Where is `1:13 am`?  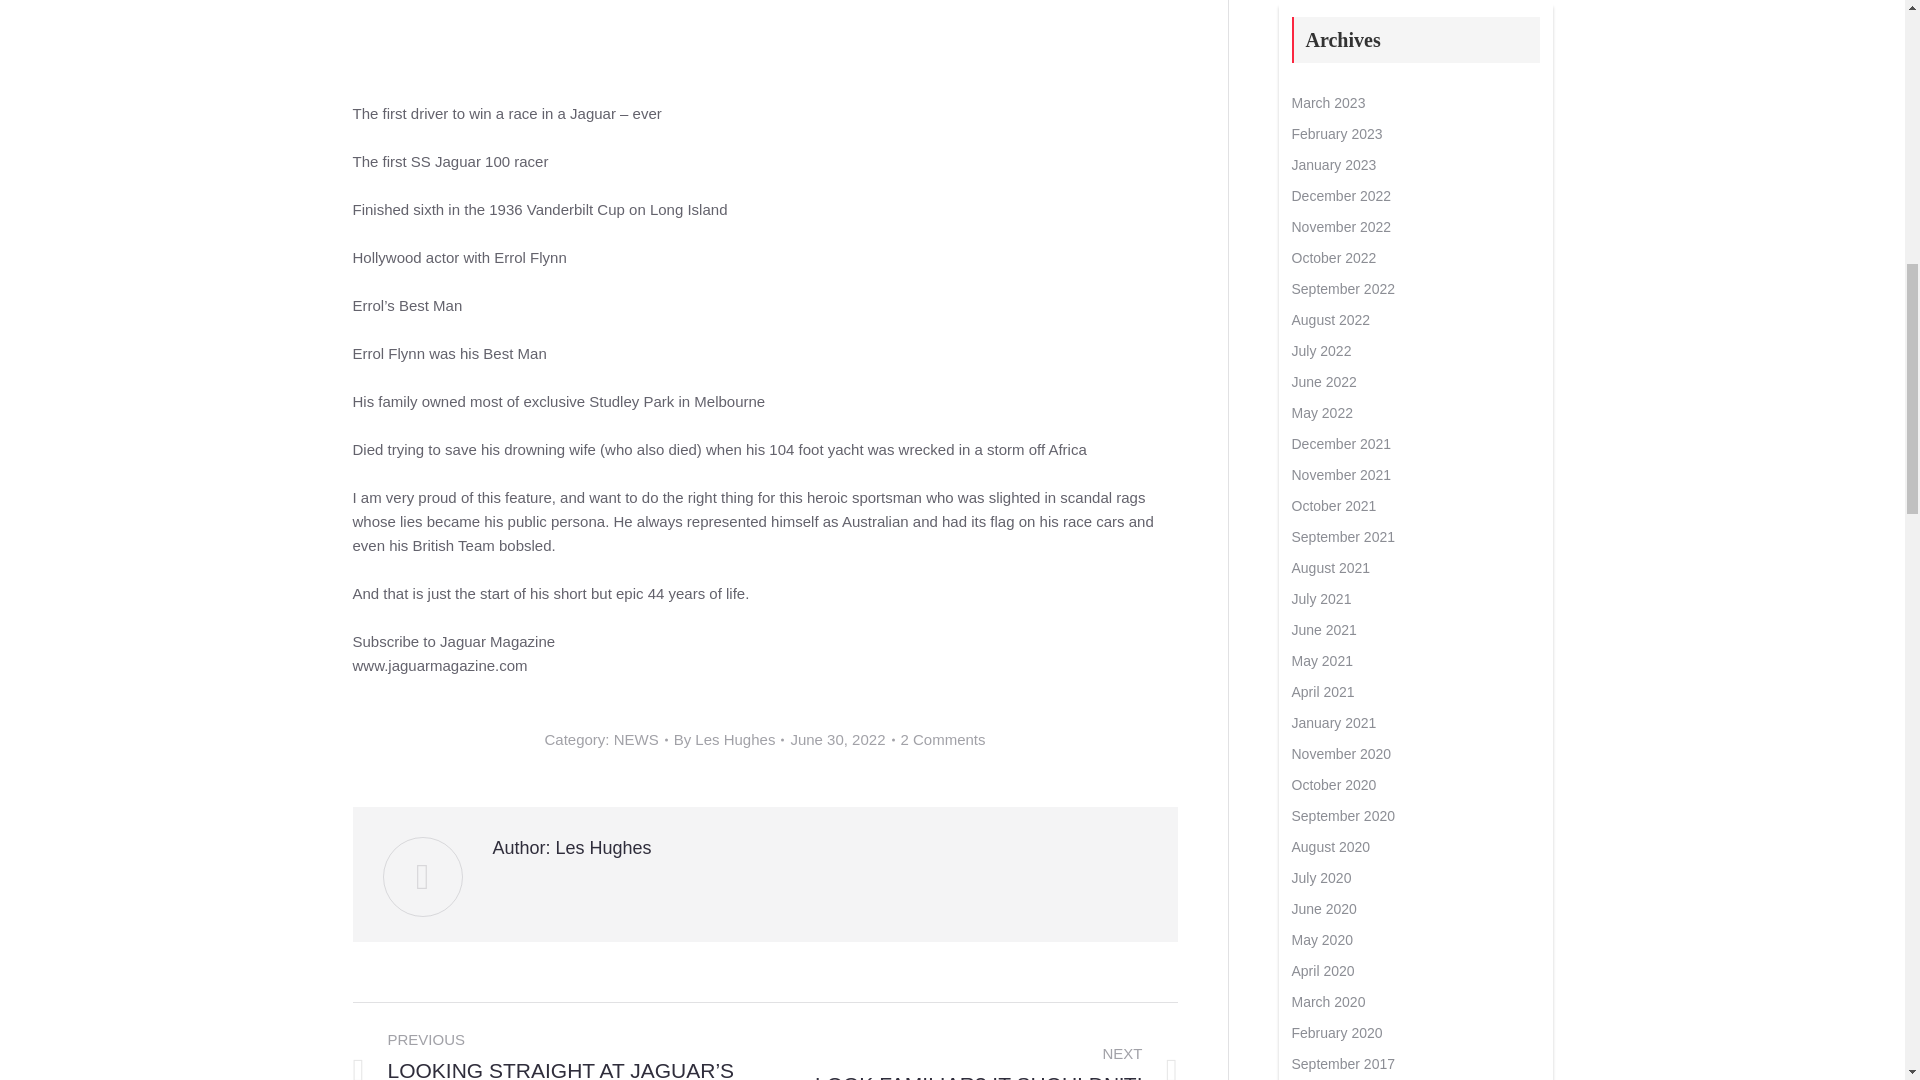
1:13 am is located at coordinates (842, 739).